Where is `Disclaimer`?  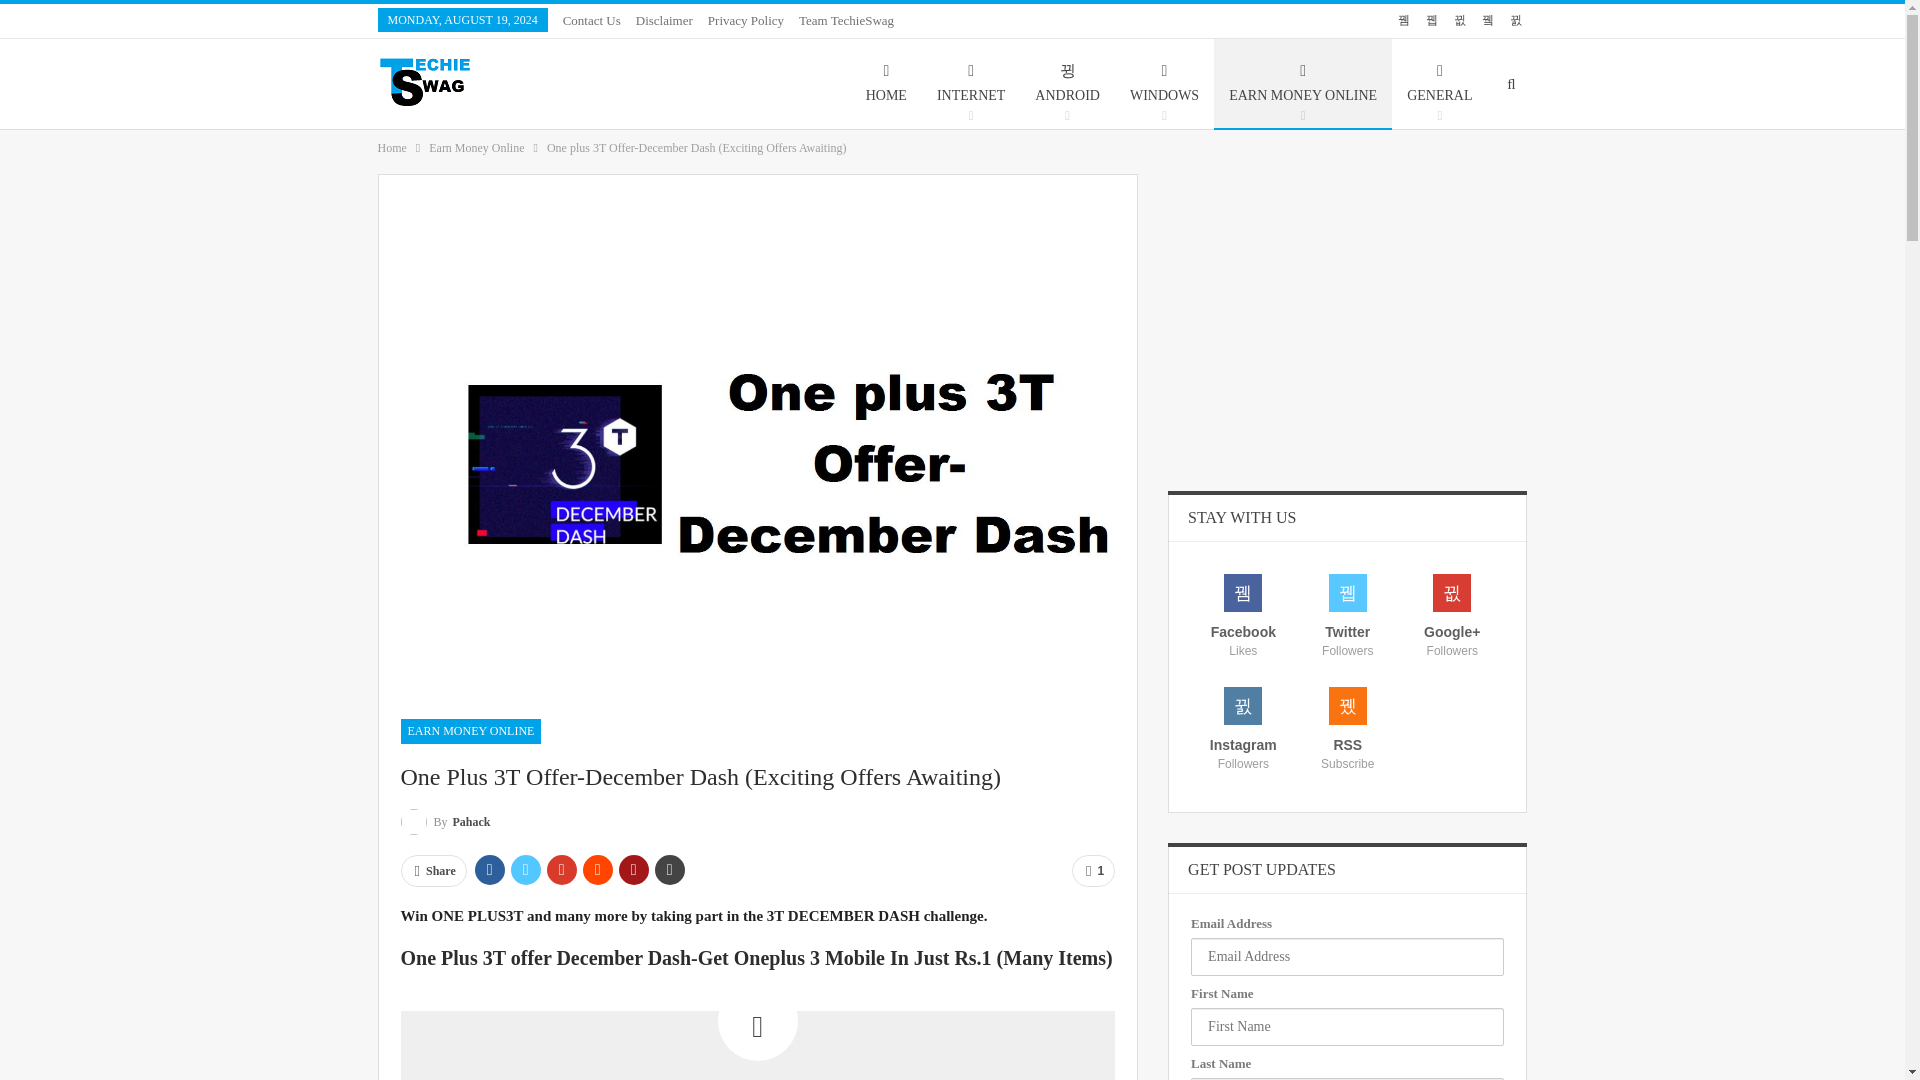
Disclaimer is located at coordinates (664, 20).